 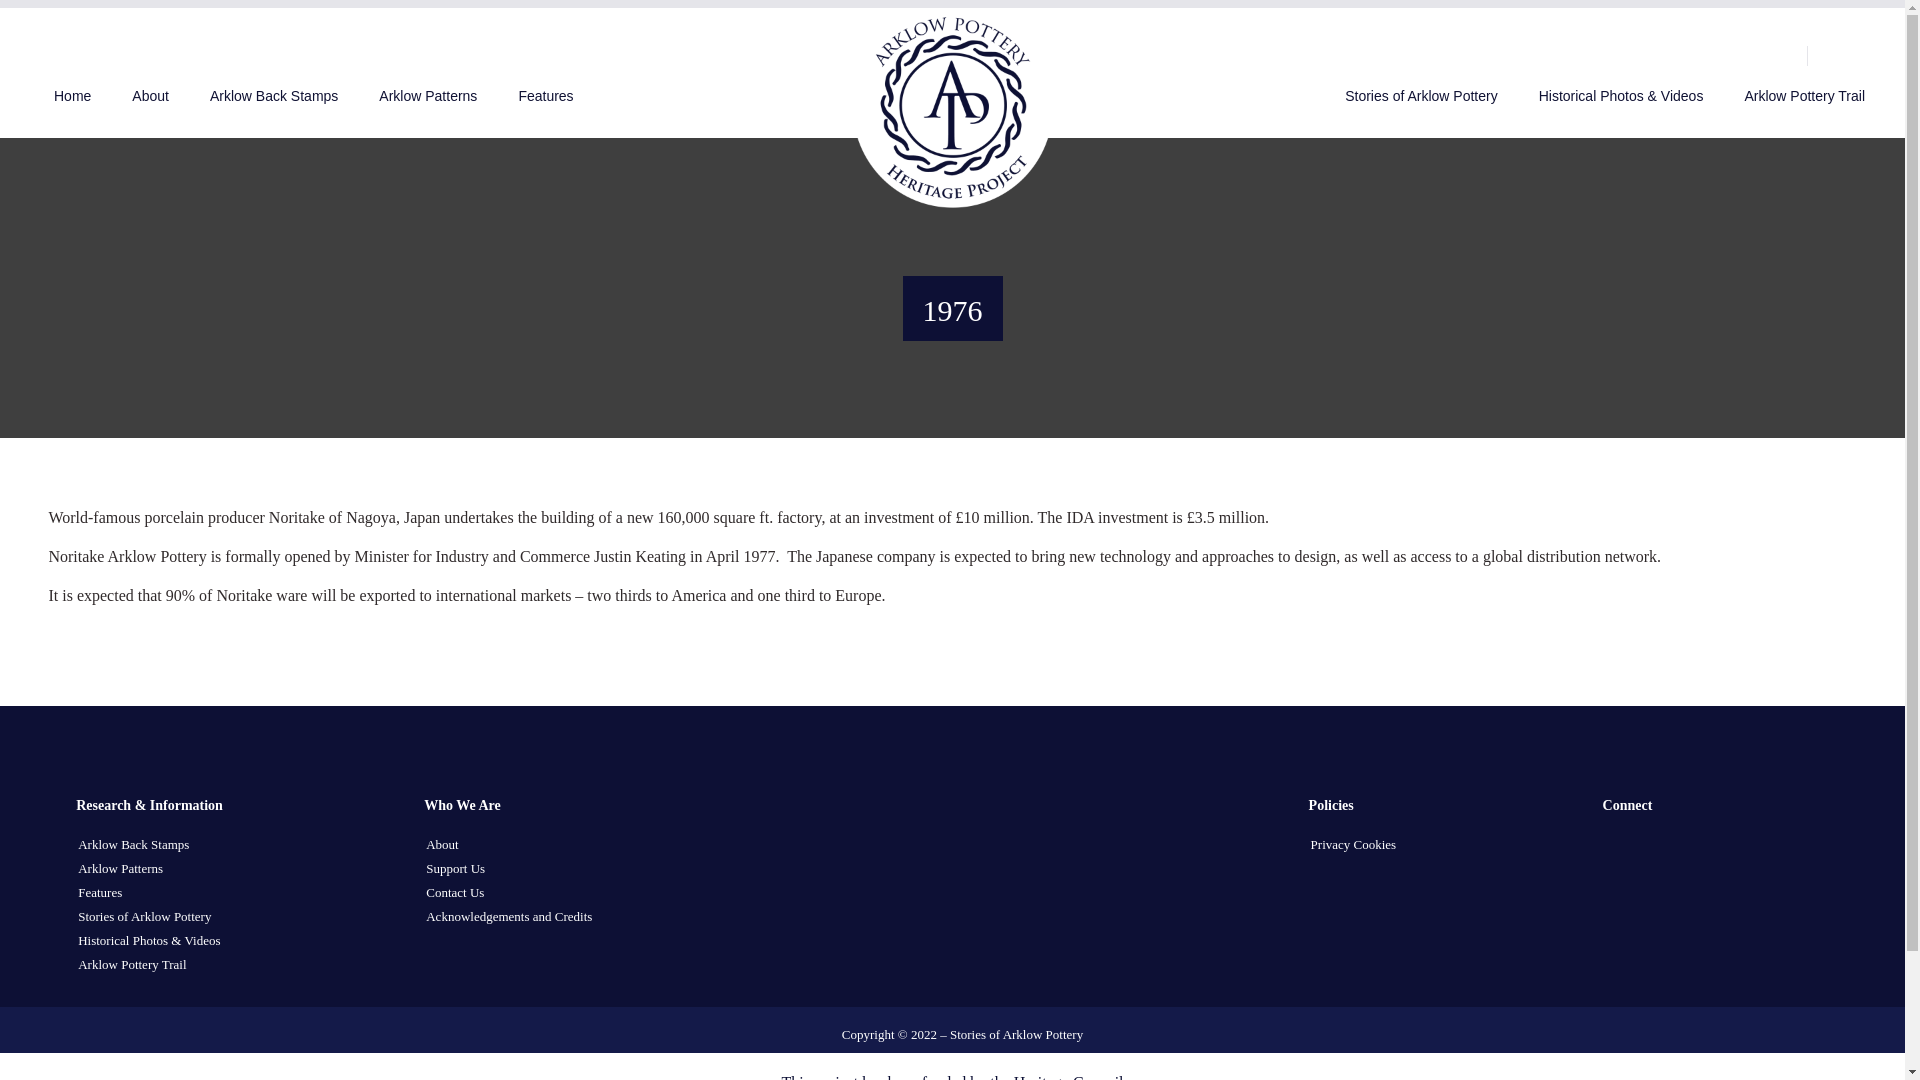 What do you see at coordinates (456, 868) in the screenshot?
I see `Support Us` at bounding box center [456, 868].